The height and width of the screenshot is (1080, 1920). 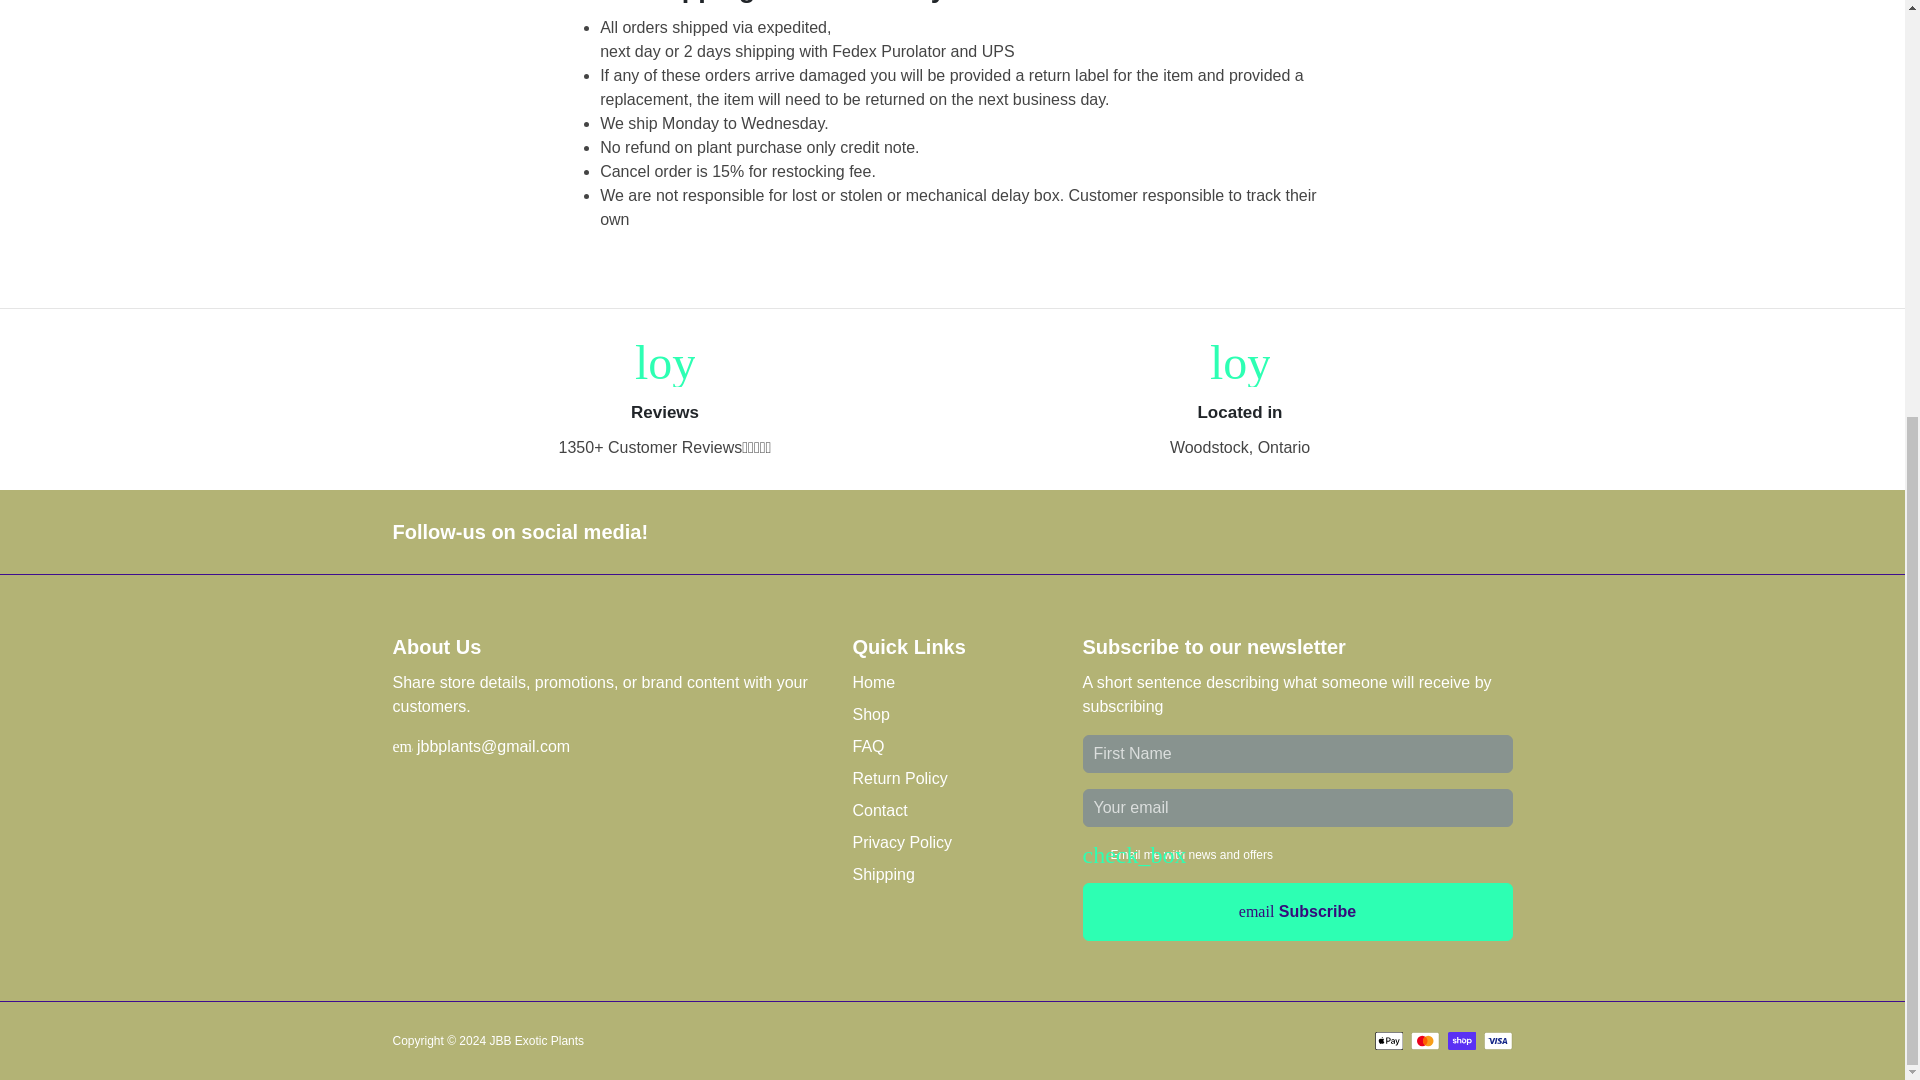 I want to click on Apple Pay, so click(x=1388, y=1040).